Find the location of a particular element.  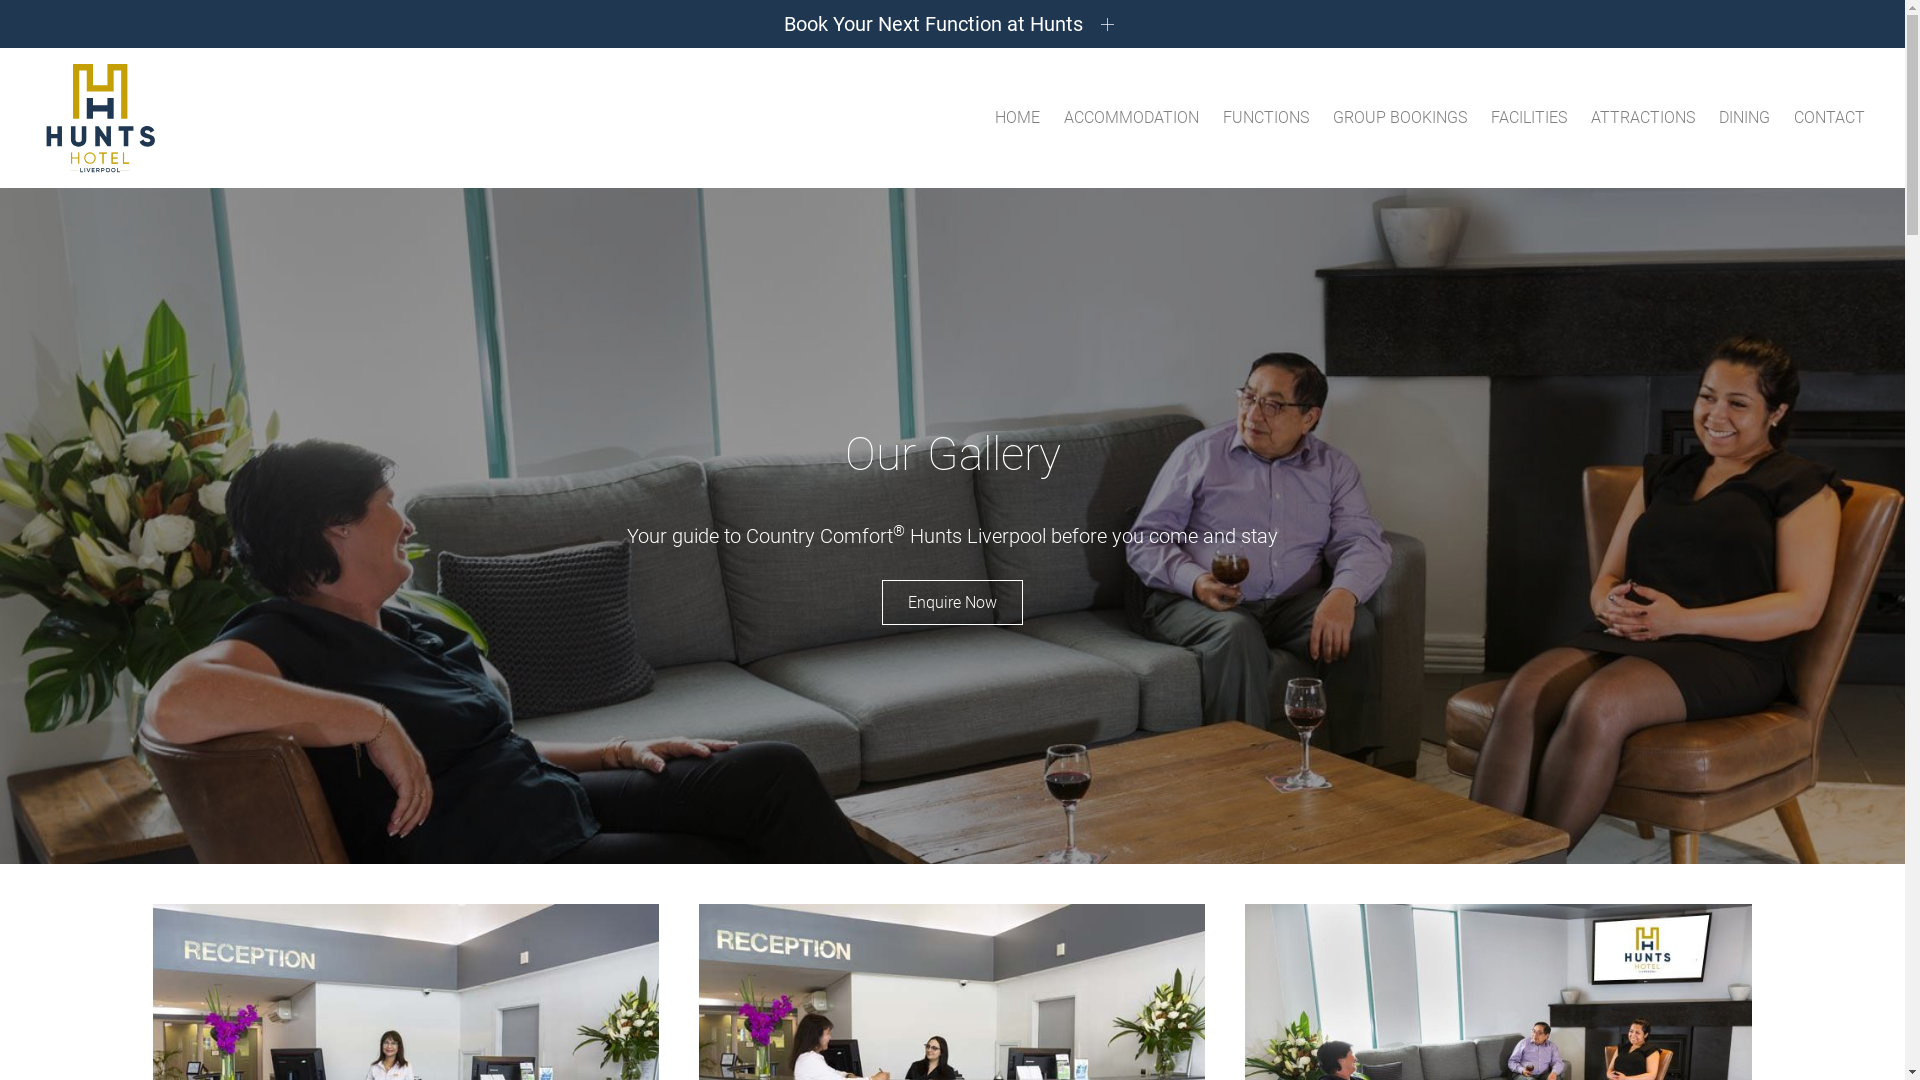

HOME is located at coordinates (1018, 118).